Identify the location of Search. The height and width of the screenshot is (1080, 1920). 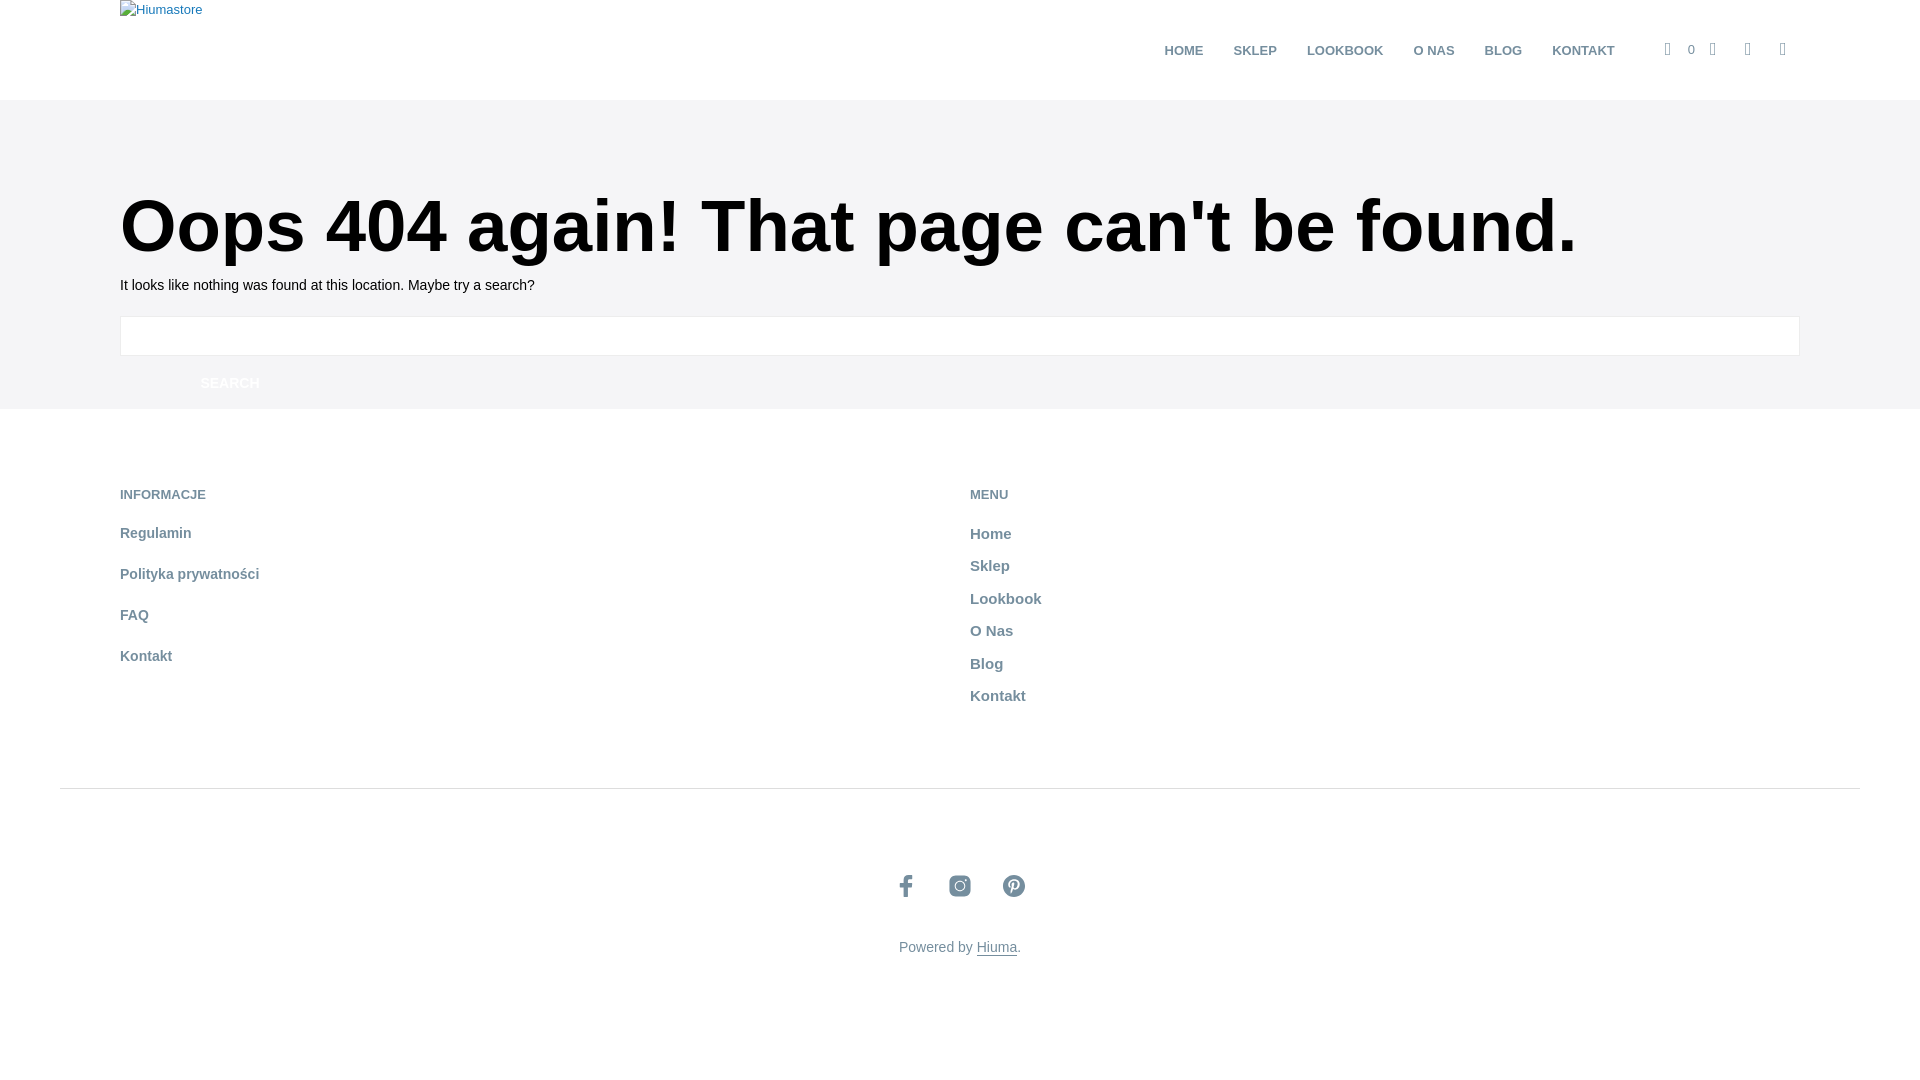
(229, 382).